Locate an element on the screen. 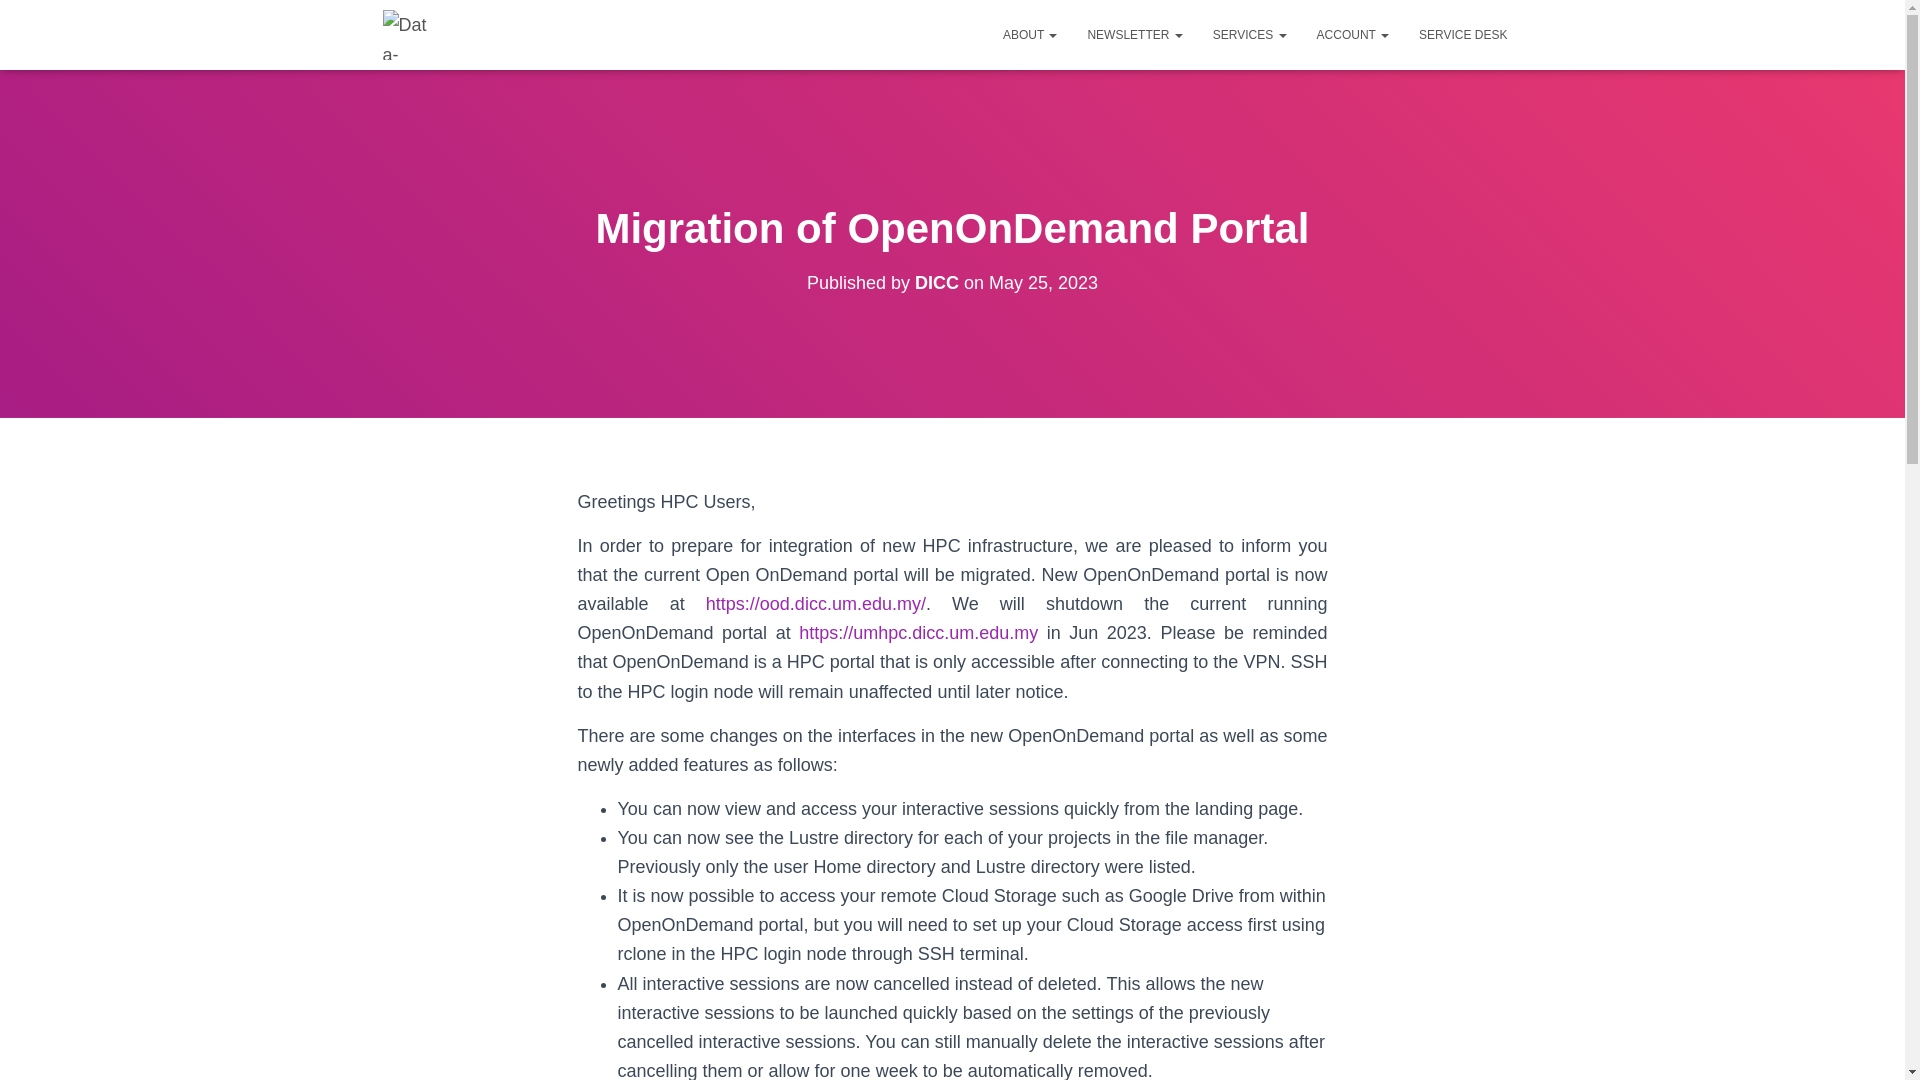 The height and width of the screenshot is (1080, 1920). Data-Intensive Computing Centre is located at coordinates (408, 34).